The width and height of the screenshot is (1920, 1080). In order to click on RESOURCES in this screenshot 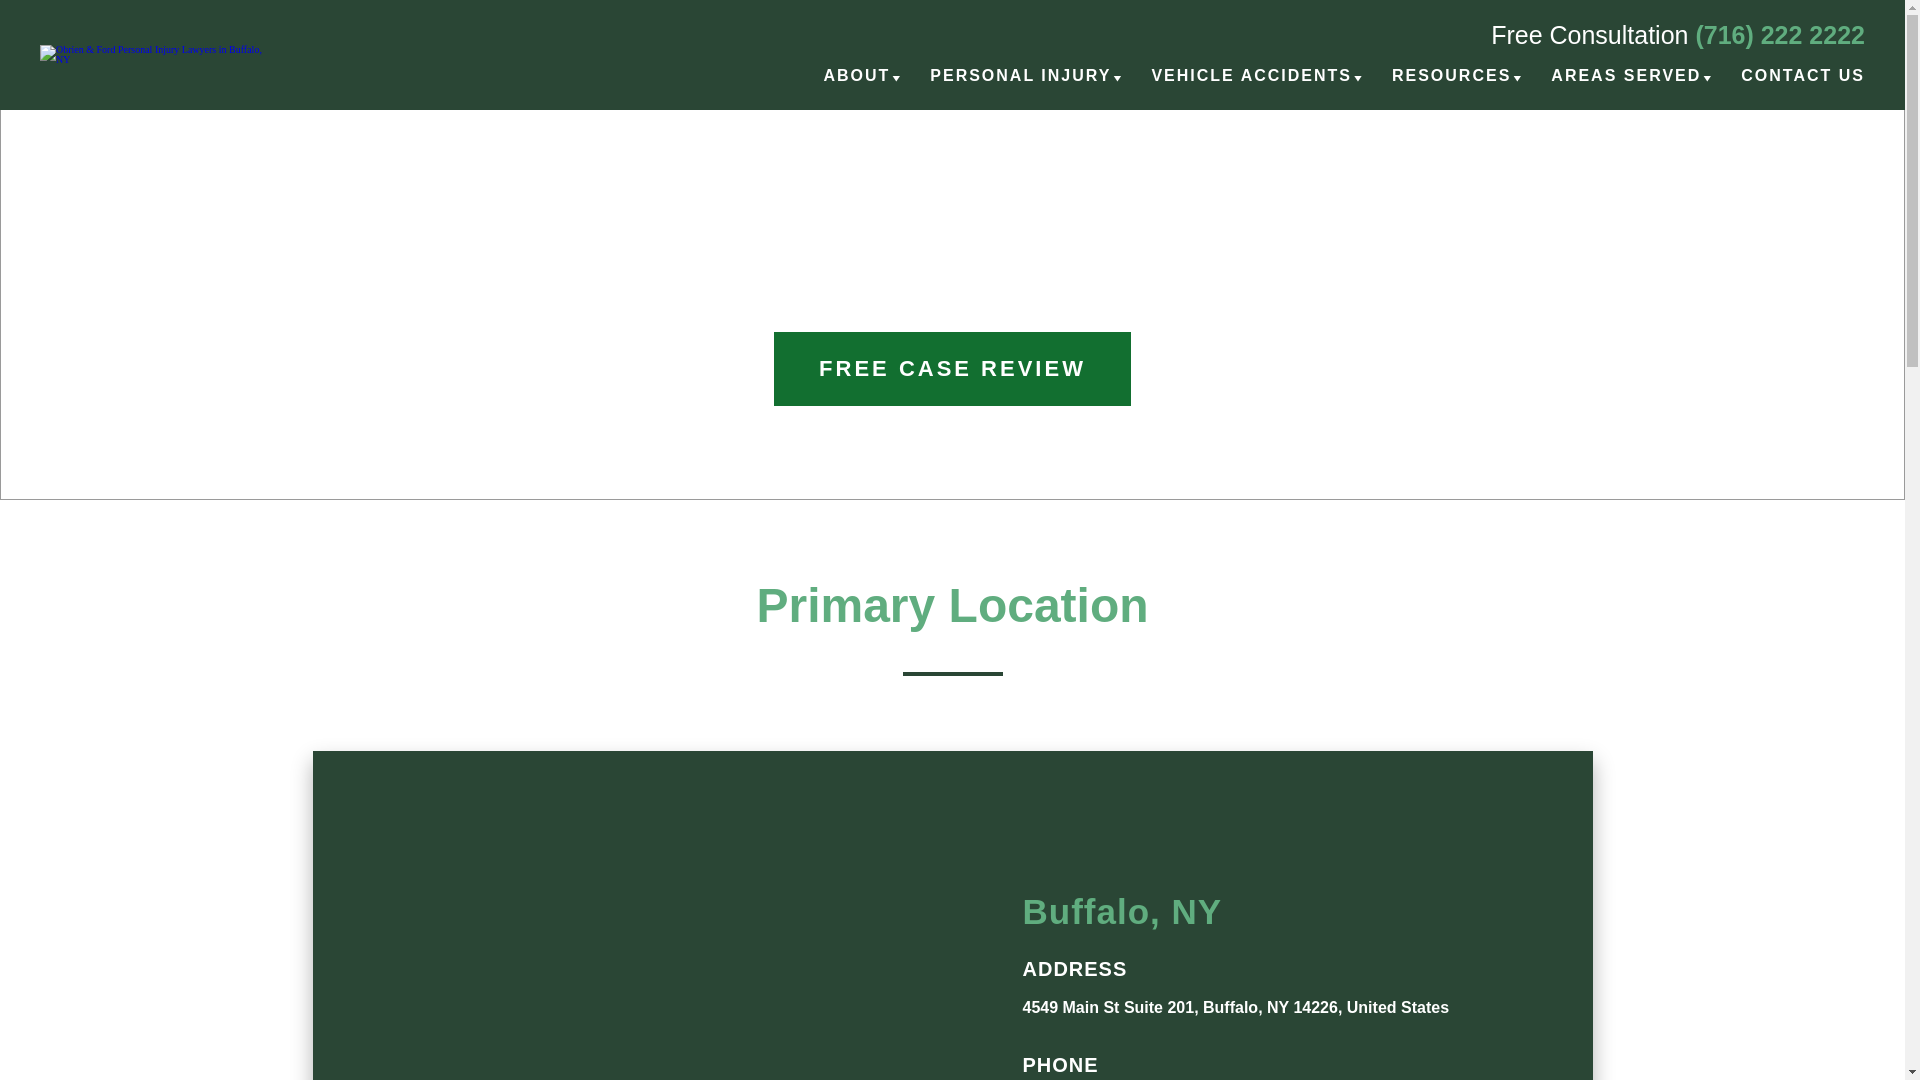, I will do `click(1452, 86)`.